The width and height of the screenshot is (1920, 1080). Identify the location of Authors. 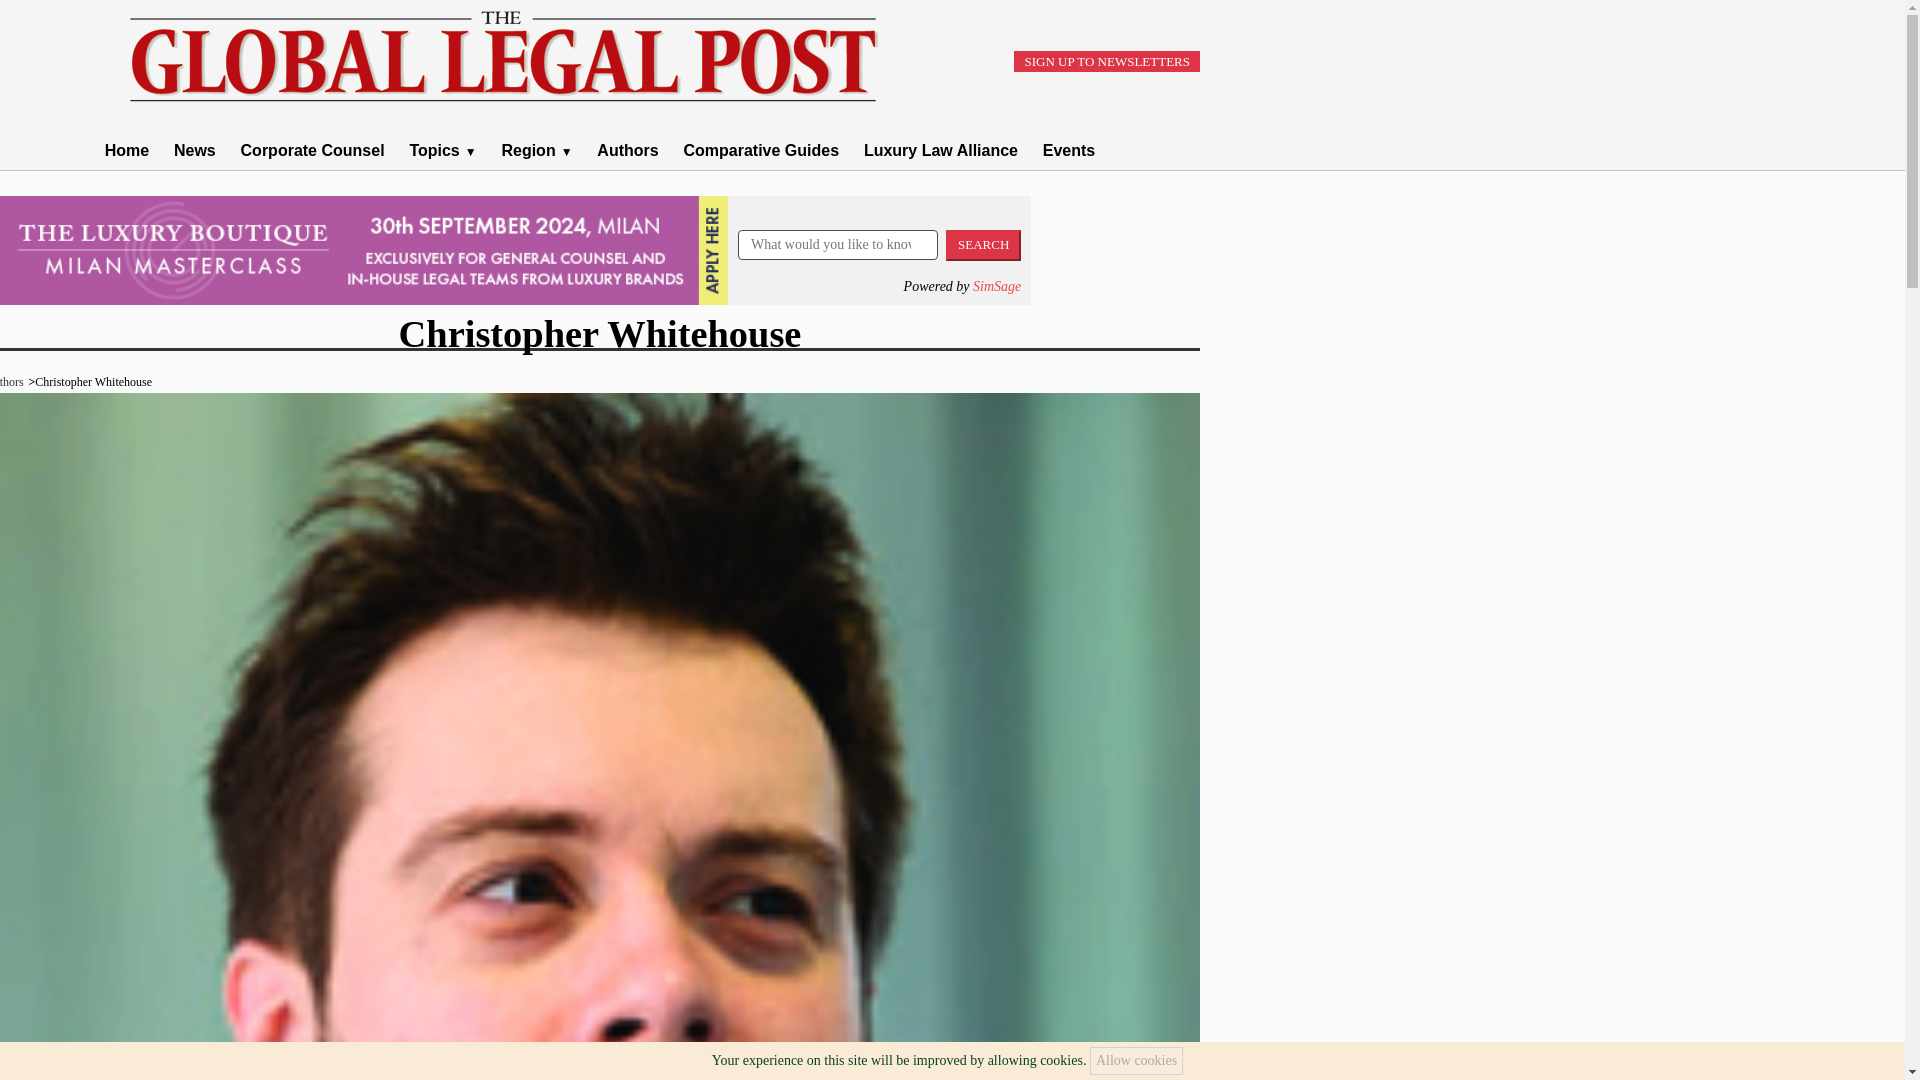
(628, 150).